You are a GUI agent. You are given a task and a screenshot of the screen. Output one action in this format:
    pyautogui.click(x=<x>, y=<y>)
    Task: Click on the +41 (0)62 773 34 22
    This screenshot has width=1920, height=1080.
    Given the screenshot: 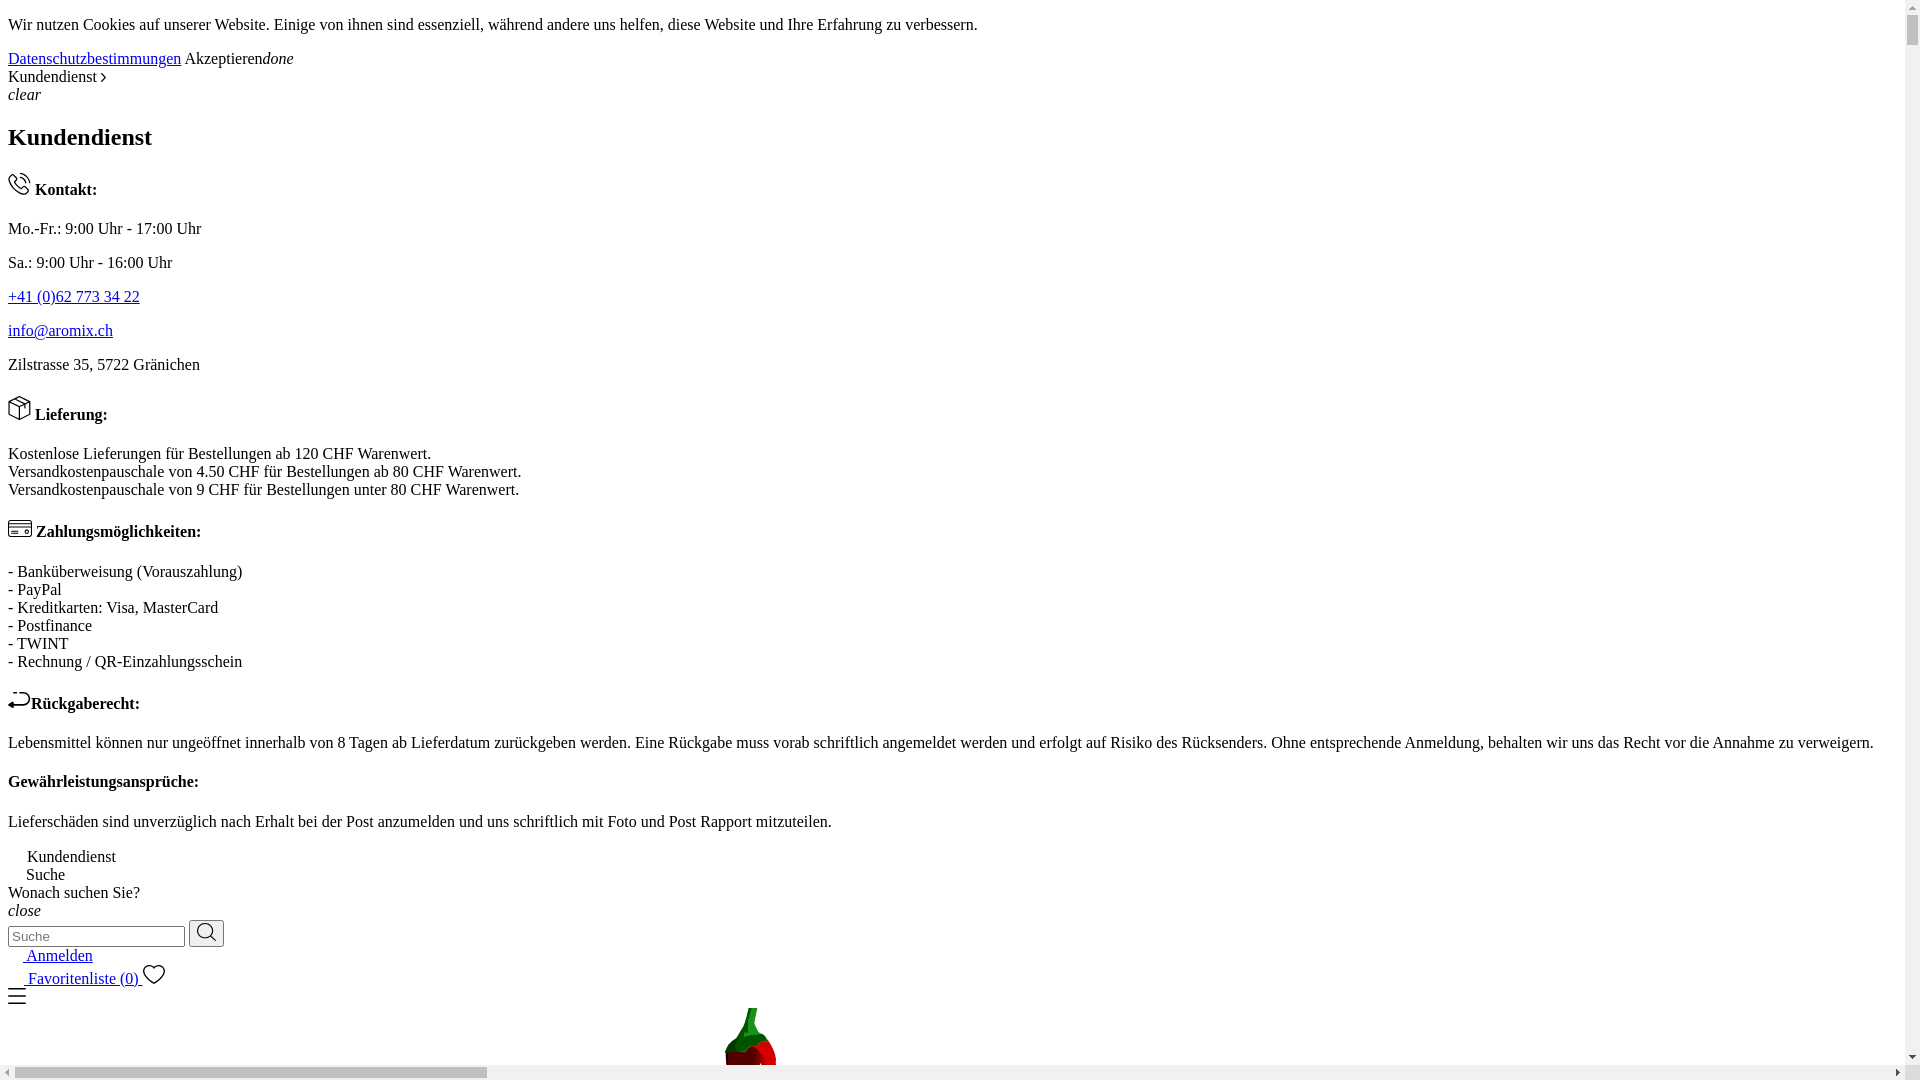 What is the action you would take?
    pyautogui.click(x=74, y=296)
    